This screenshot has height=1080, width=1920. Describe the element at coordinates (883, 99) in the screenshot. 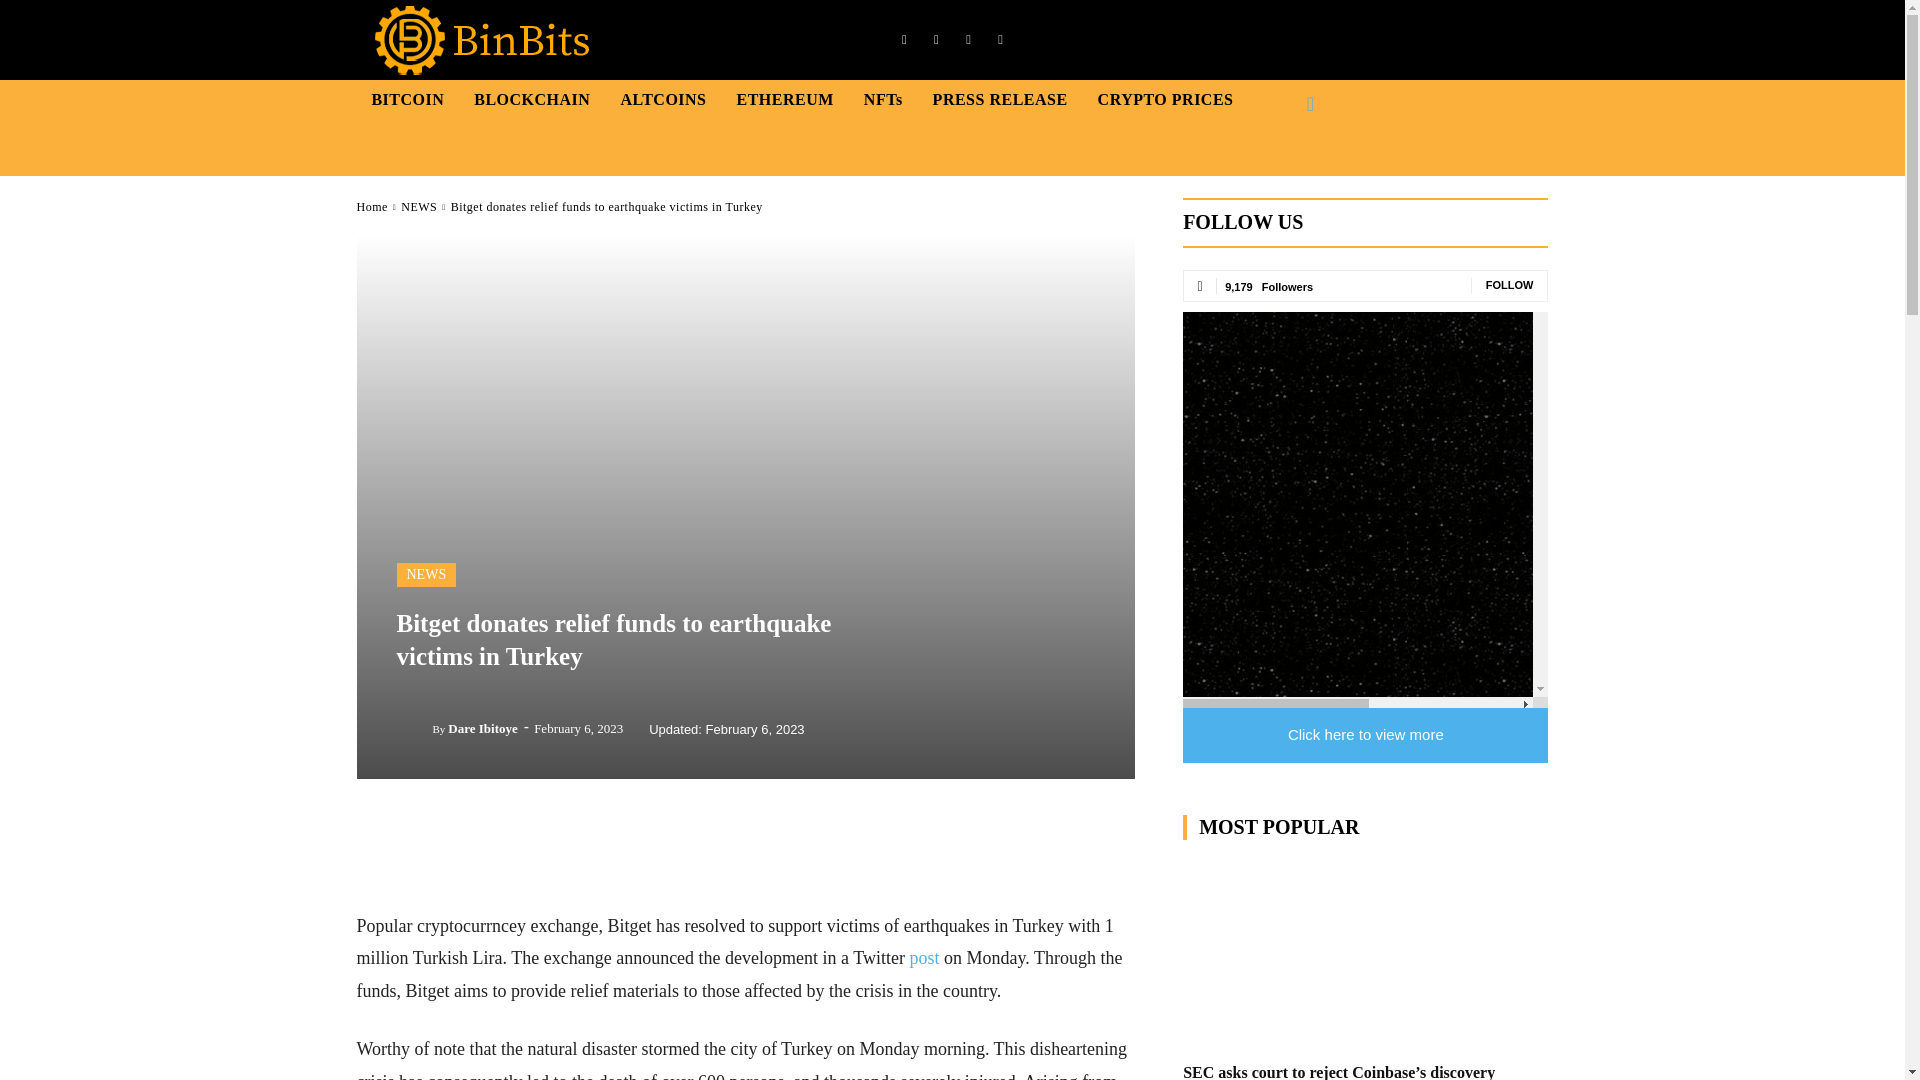

I see `NFTs` at that location.